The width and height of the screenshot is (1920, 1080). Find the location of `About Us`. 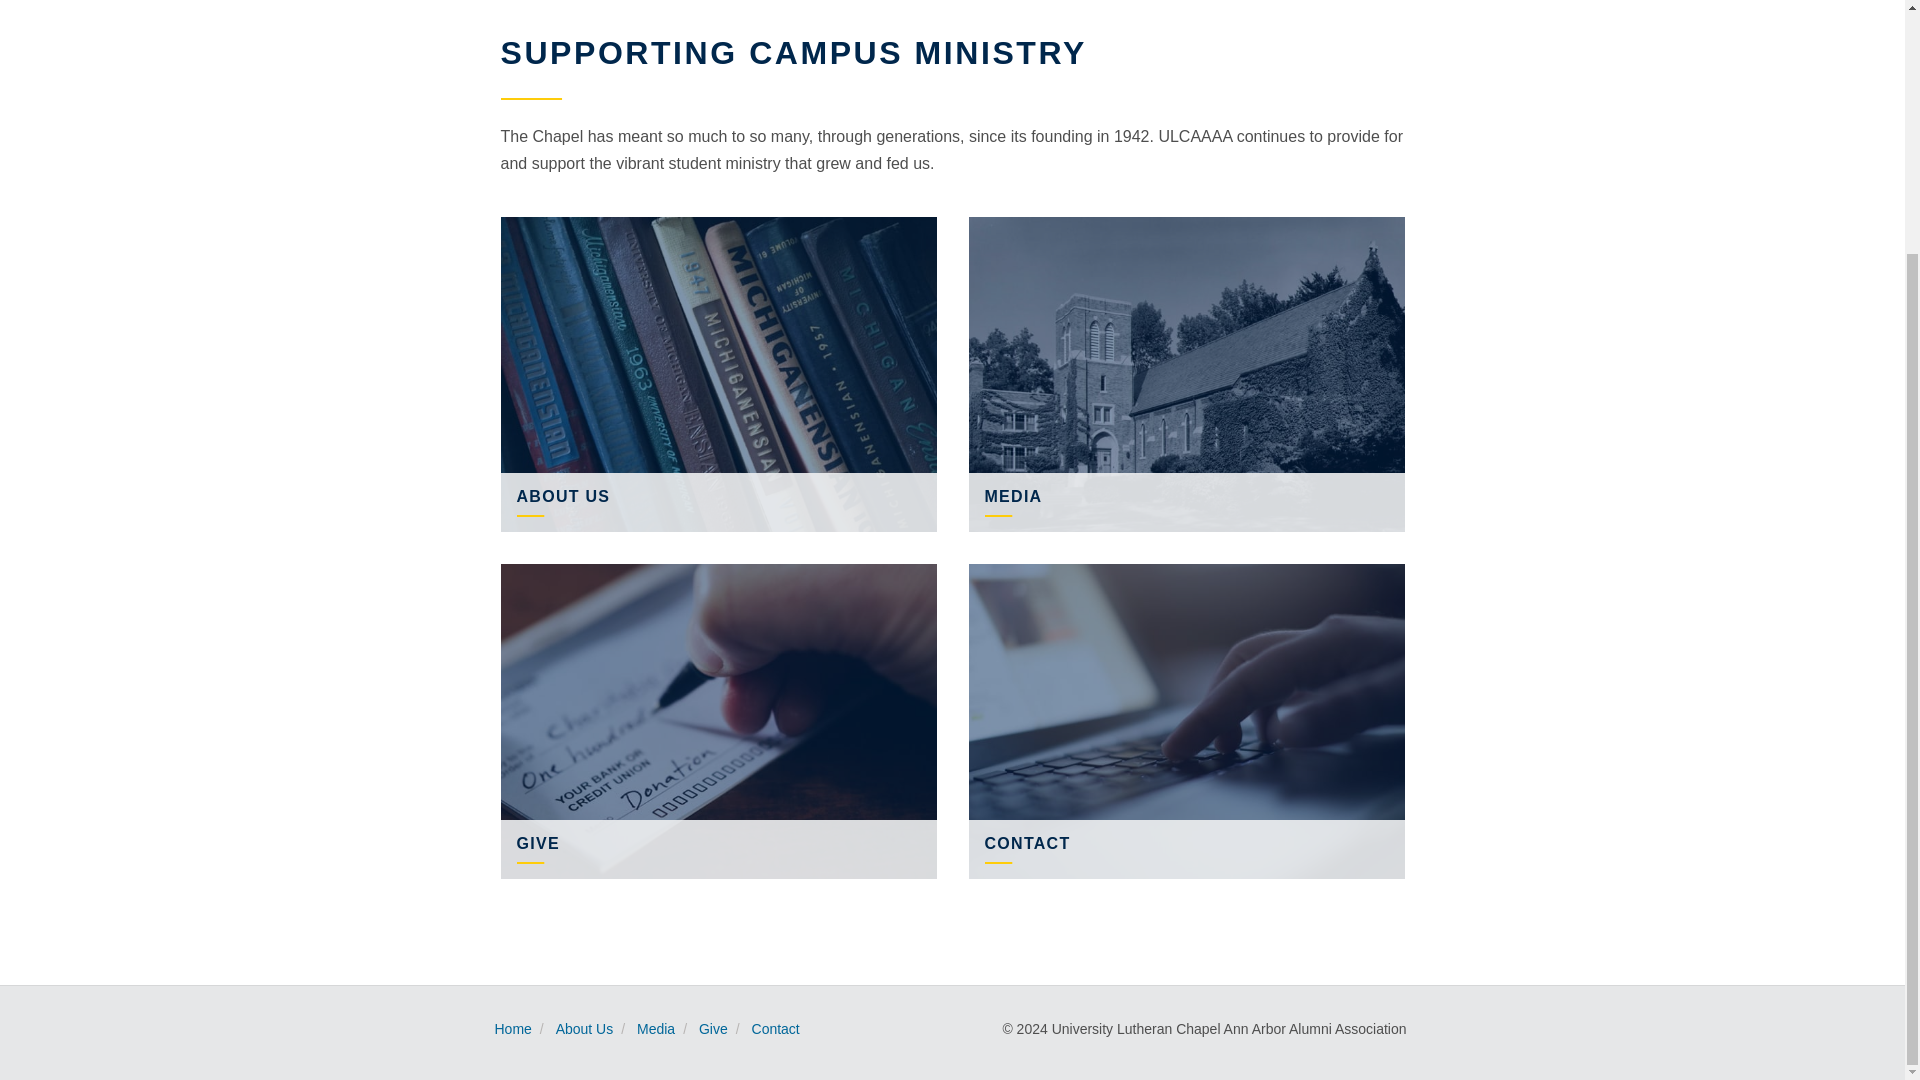

About Us is located at coordinates (589, 1028).